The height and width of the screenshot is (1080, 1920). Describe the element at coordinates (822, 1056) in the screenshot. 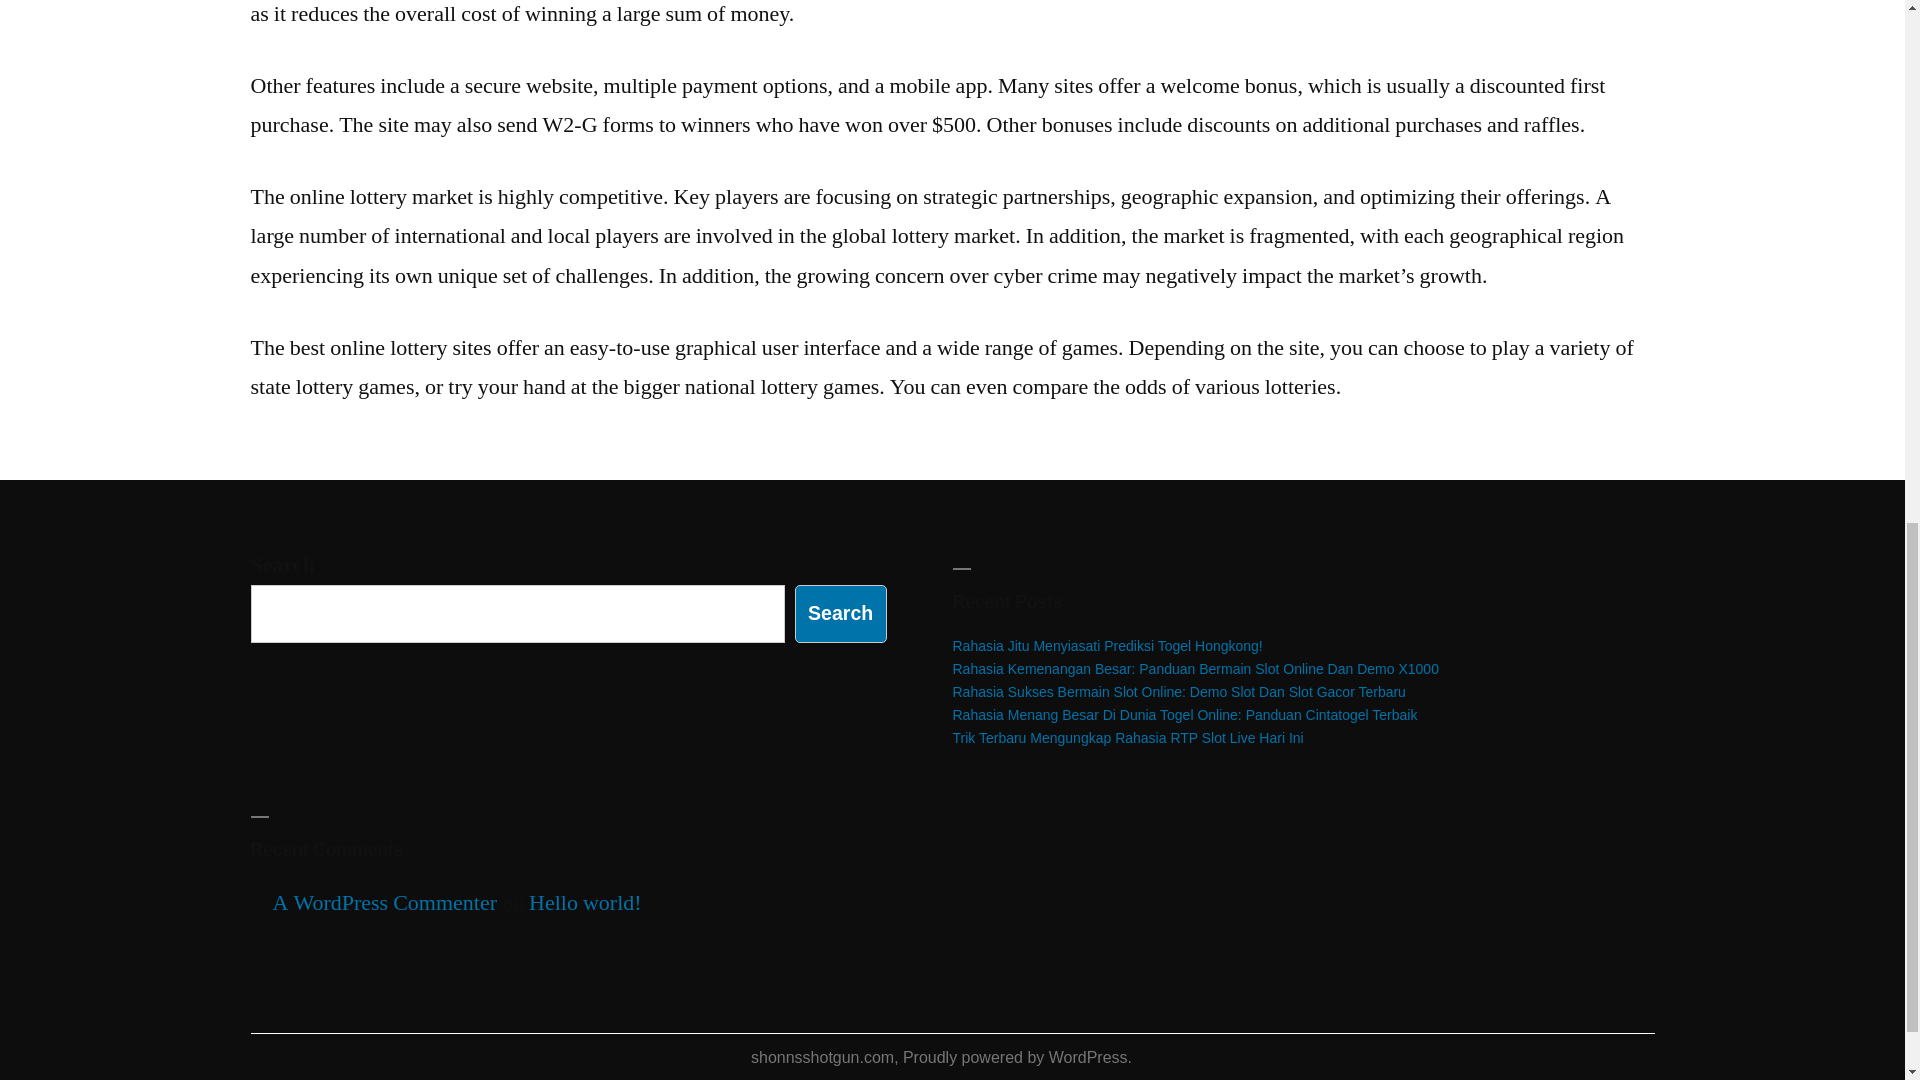

I see `shonnsshotgun.com` at that location.